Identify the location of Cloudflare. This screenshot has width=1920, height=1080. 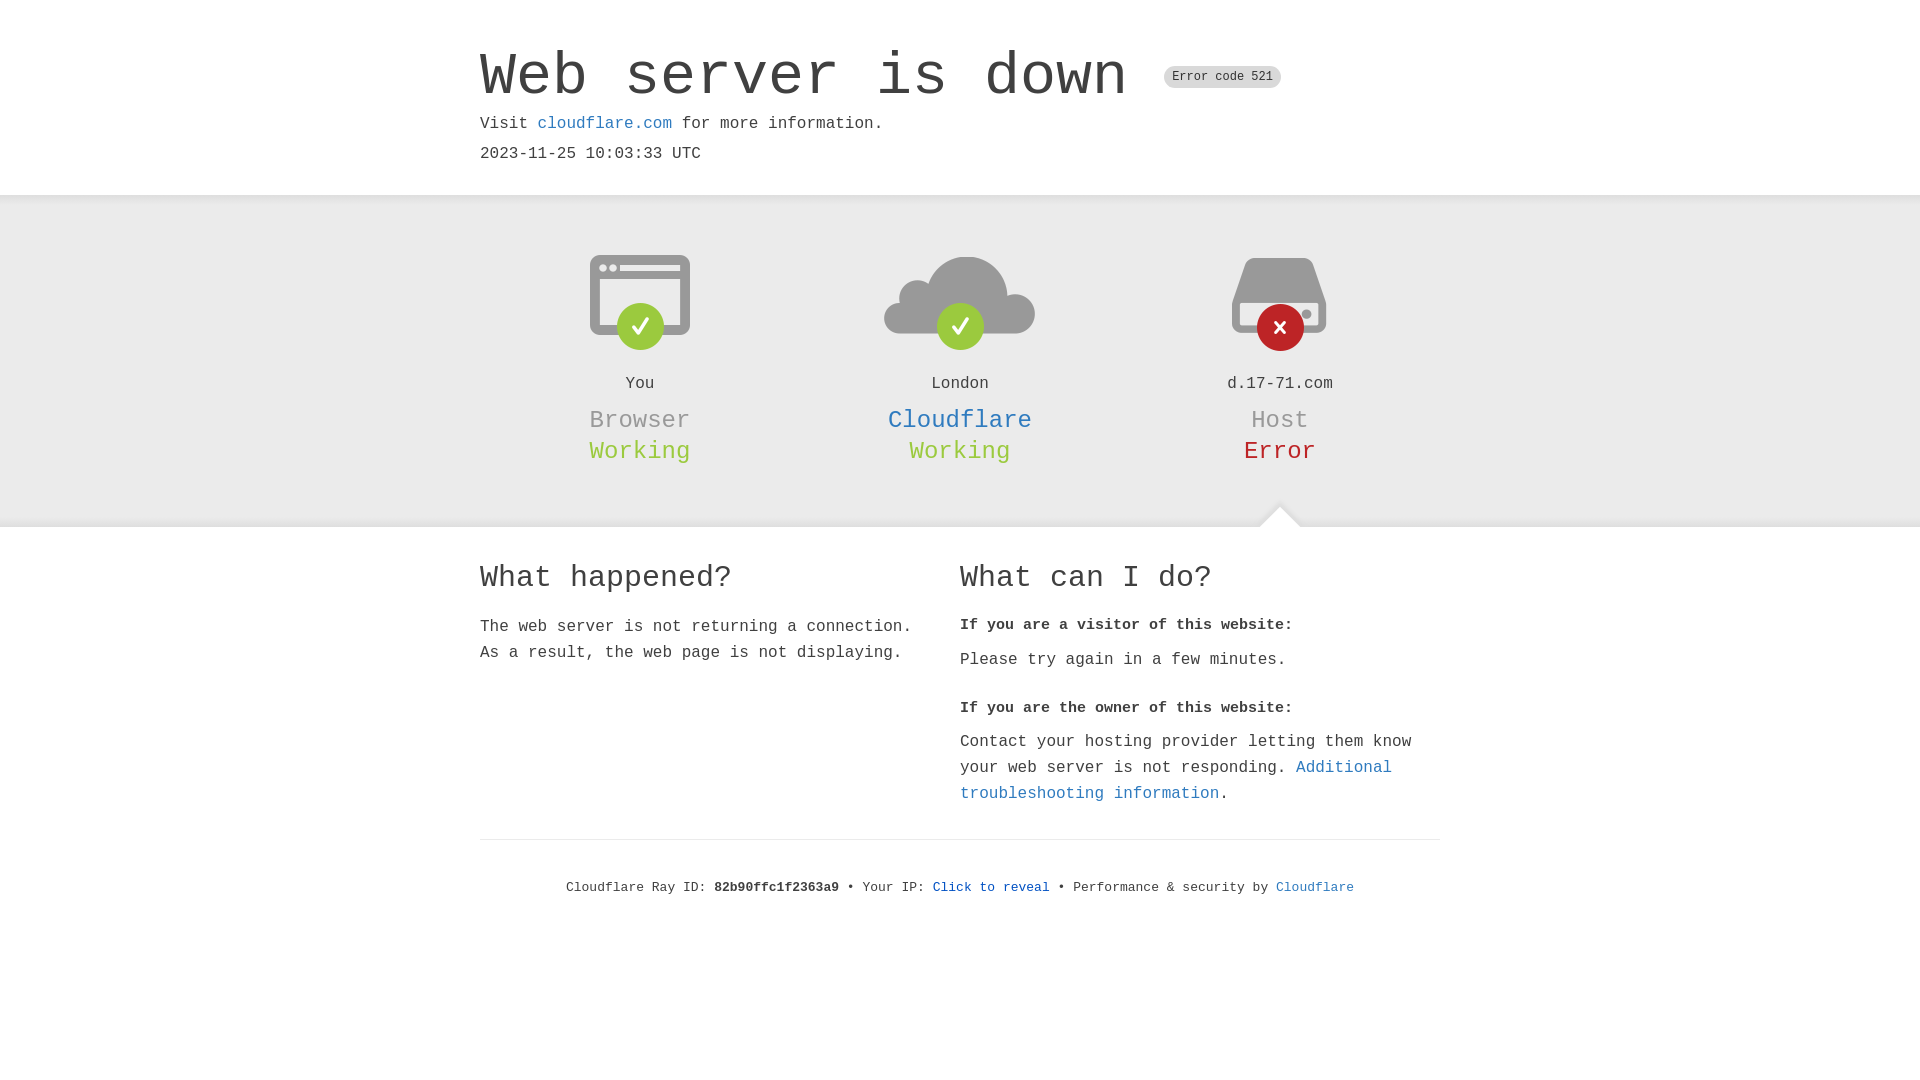
(960, 420).